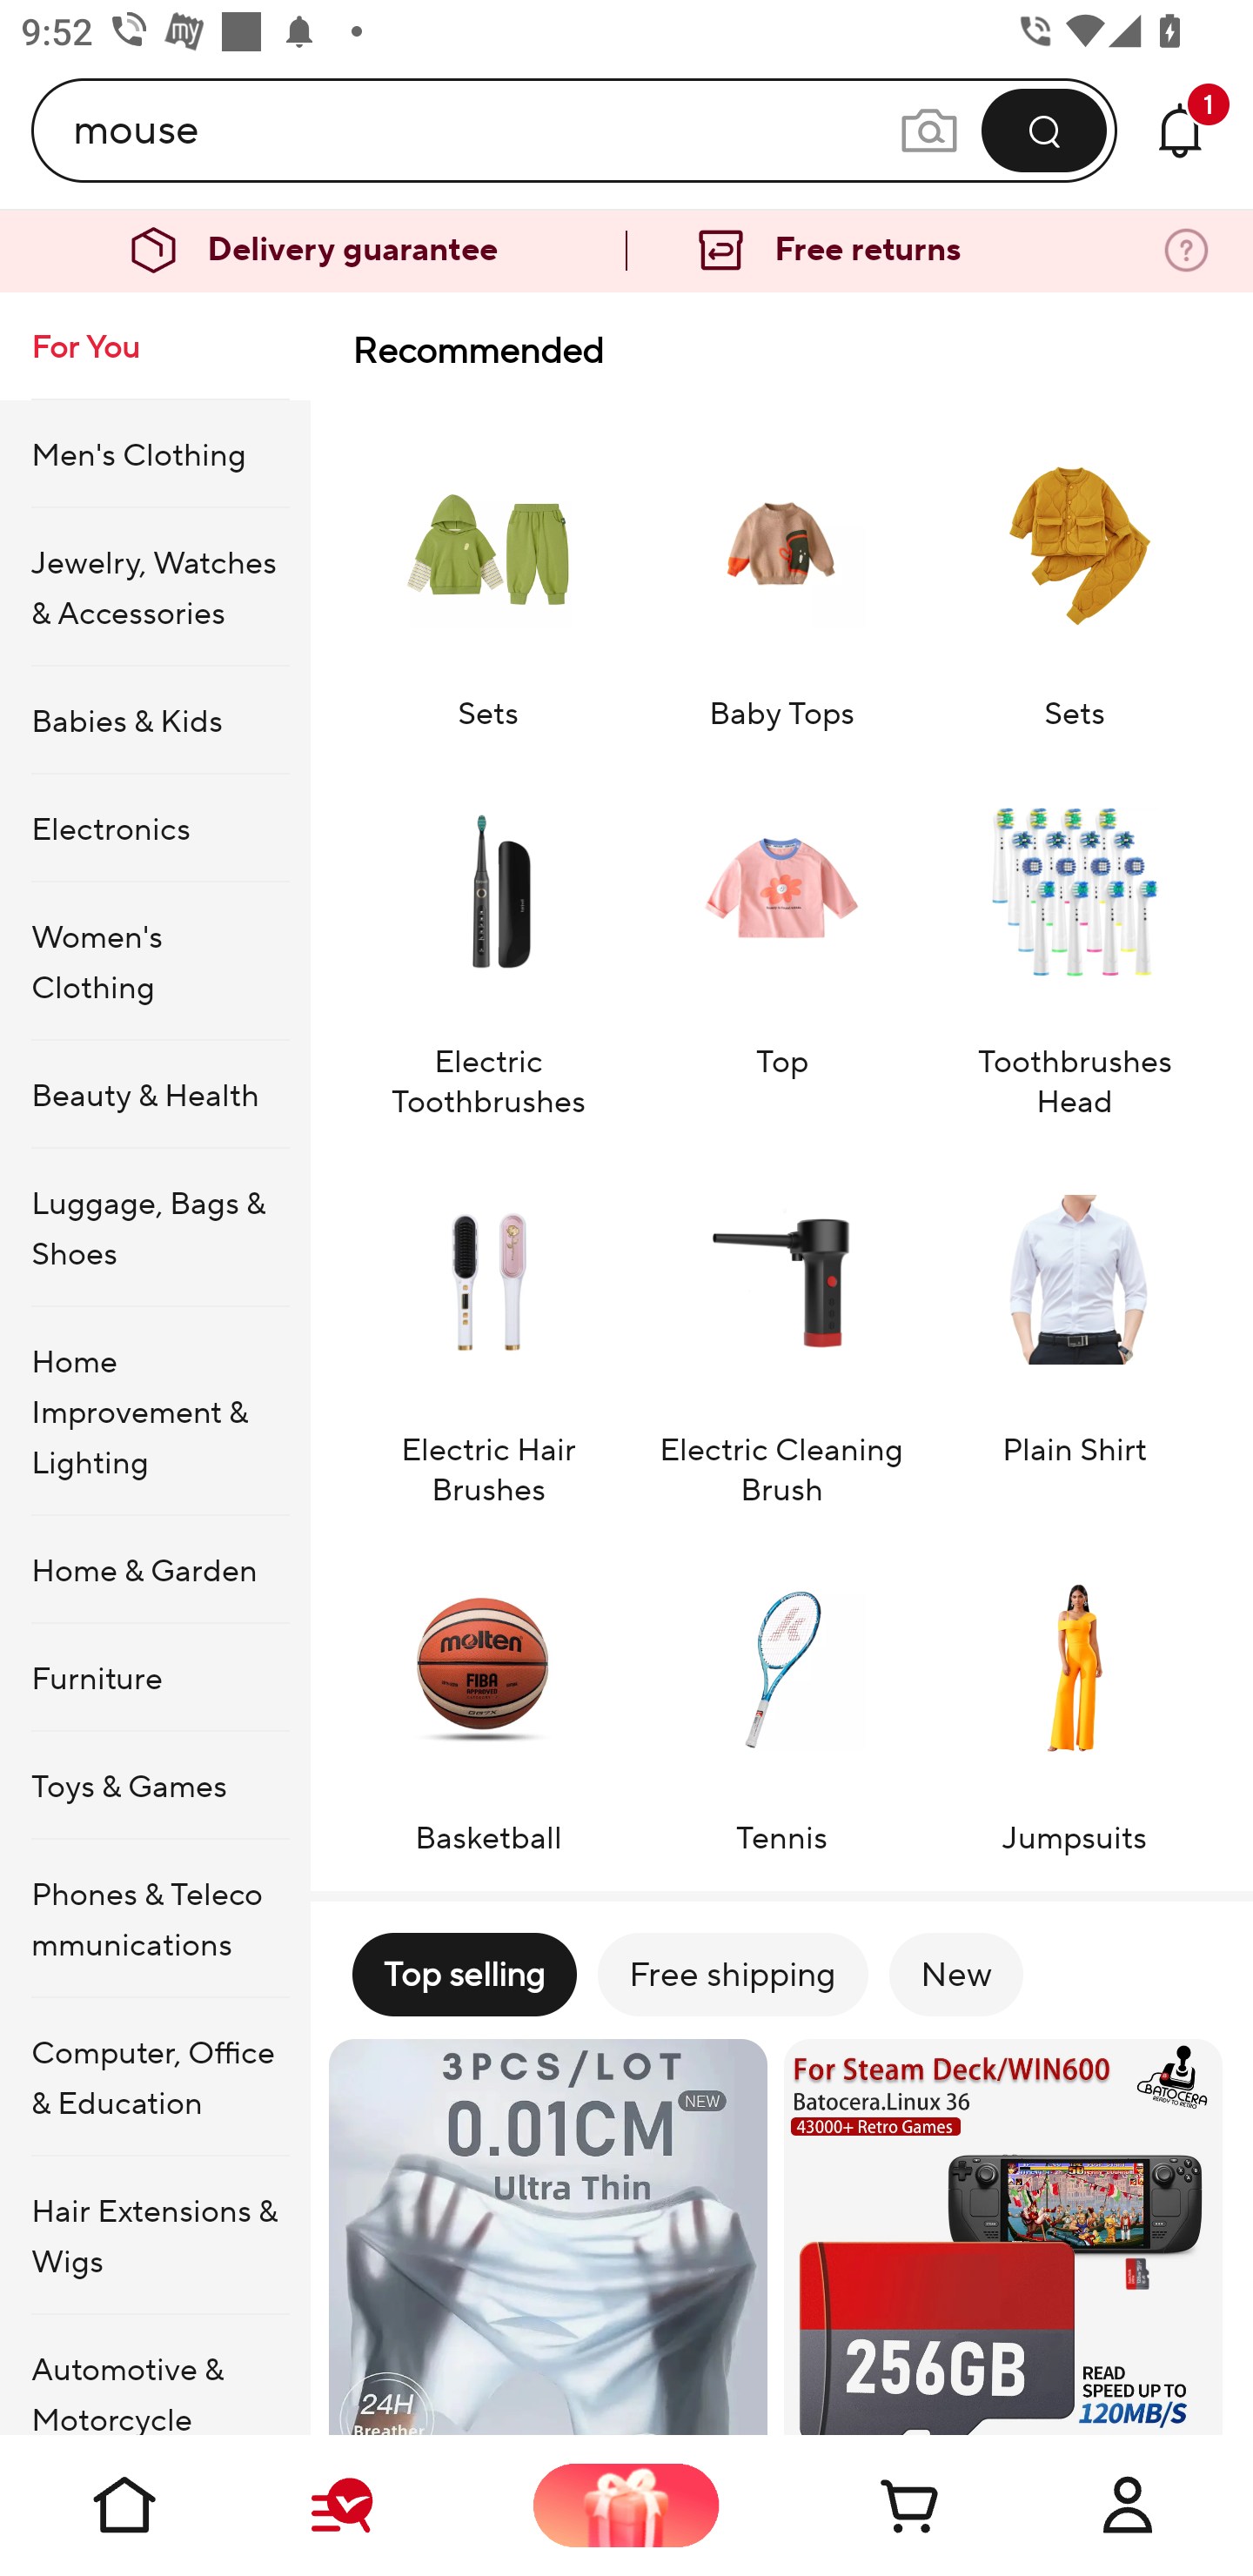  Describe the element at coordinates (155, 1785) in the screenshot. I see `Toys & Games` at that location.